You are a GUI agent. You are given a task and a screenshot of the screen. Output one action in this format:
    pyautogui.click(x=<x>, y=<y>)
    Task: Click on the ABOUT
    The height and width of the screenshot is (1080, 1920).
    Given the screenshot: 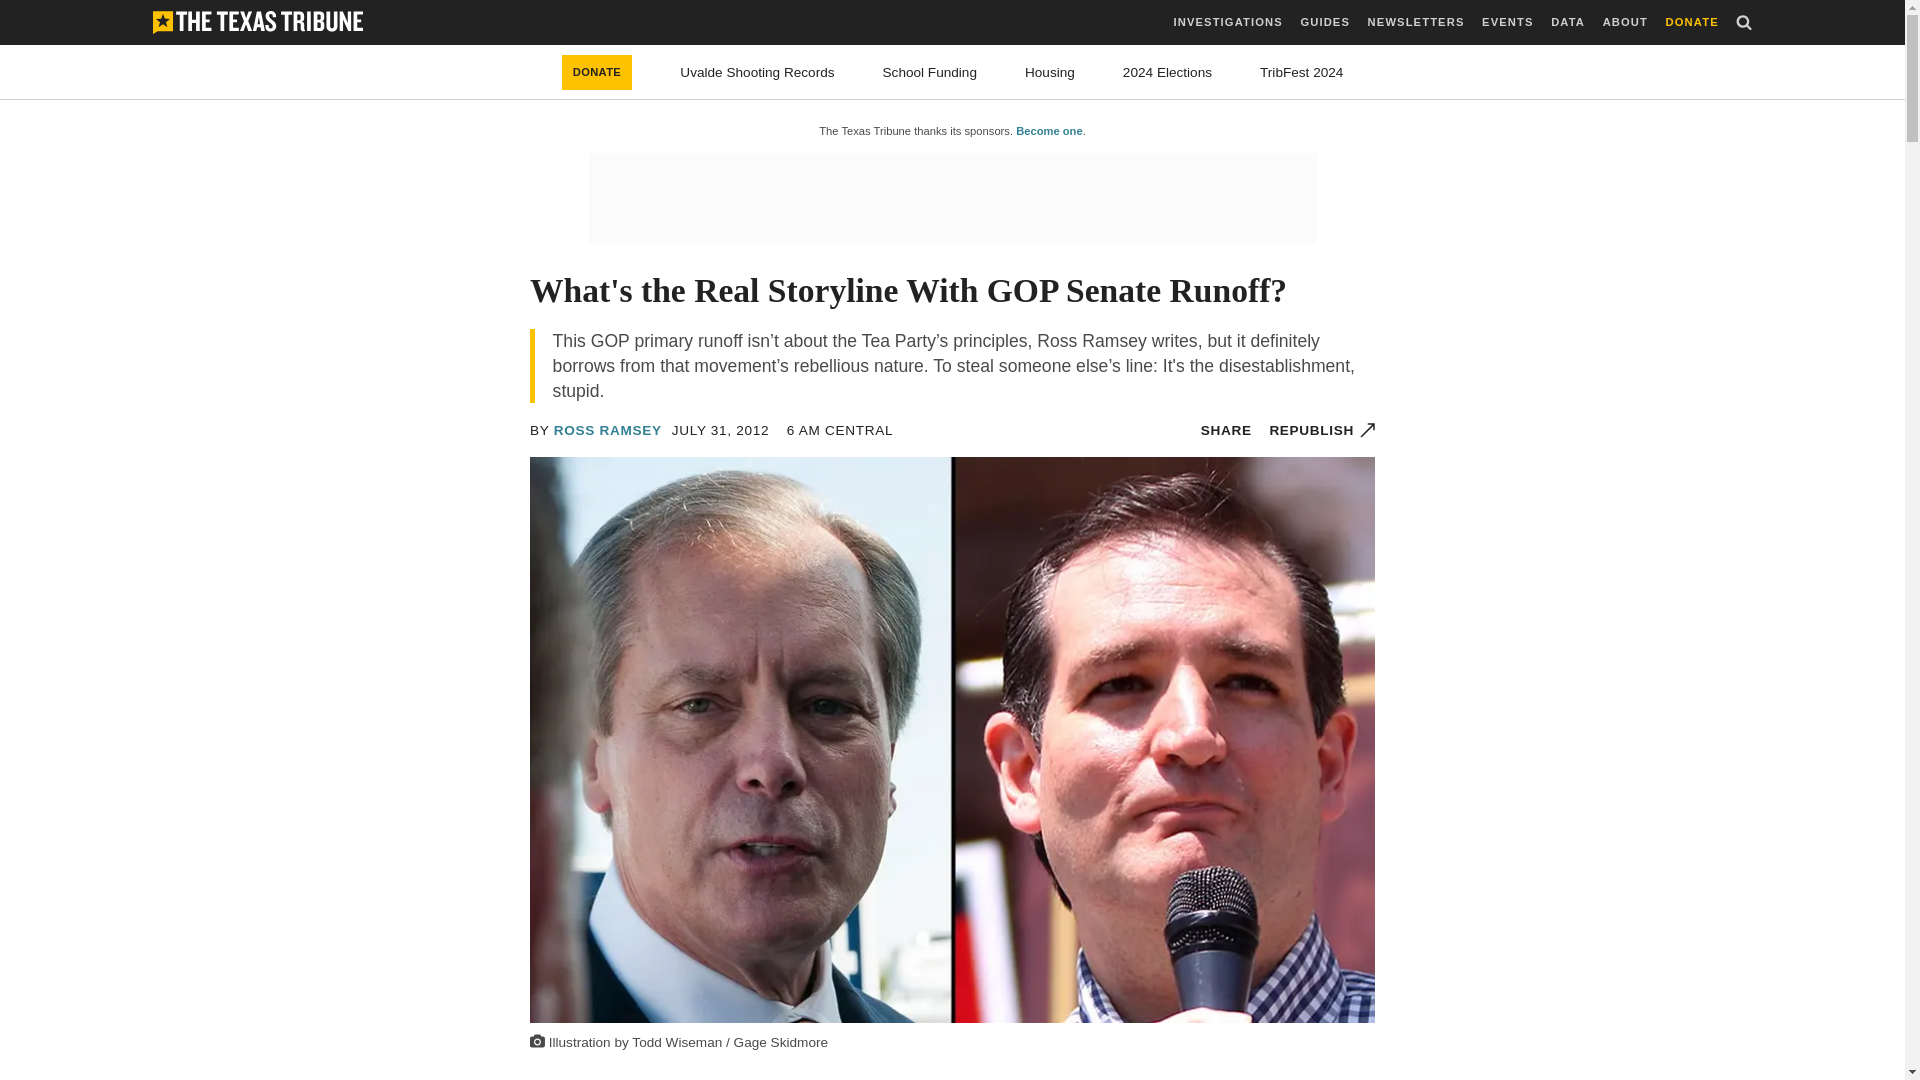 What is the action you would take?
    pyautogui.click(x=1625, y=22)
    